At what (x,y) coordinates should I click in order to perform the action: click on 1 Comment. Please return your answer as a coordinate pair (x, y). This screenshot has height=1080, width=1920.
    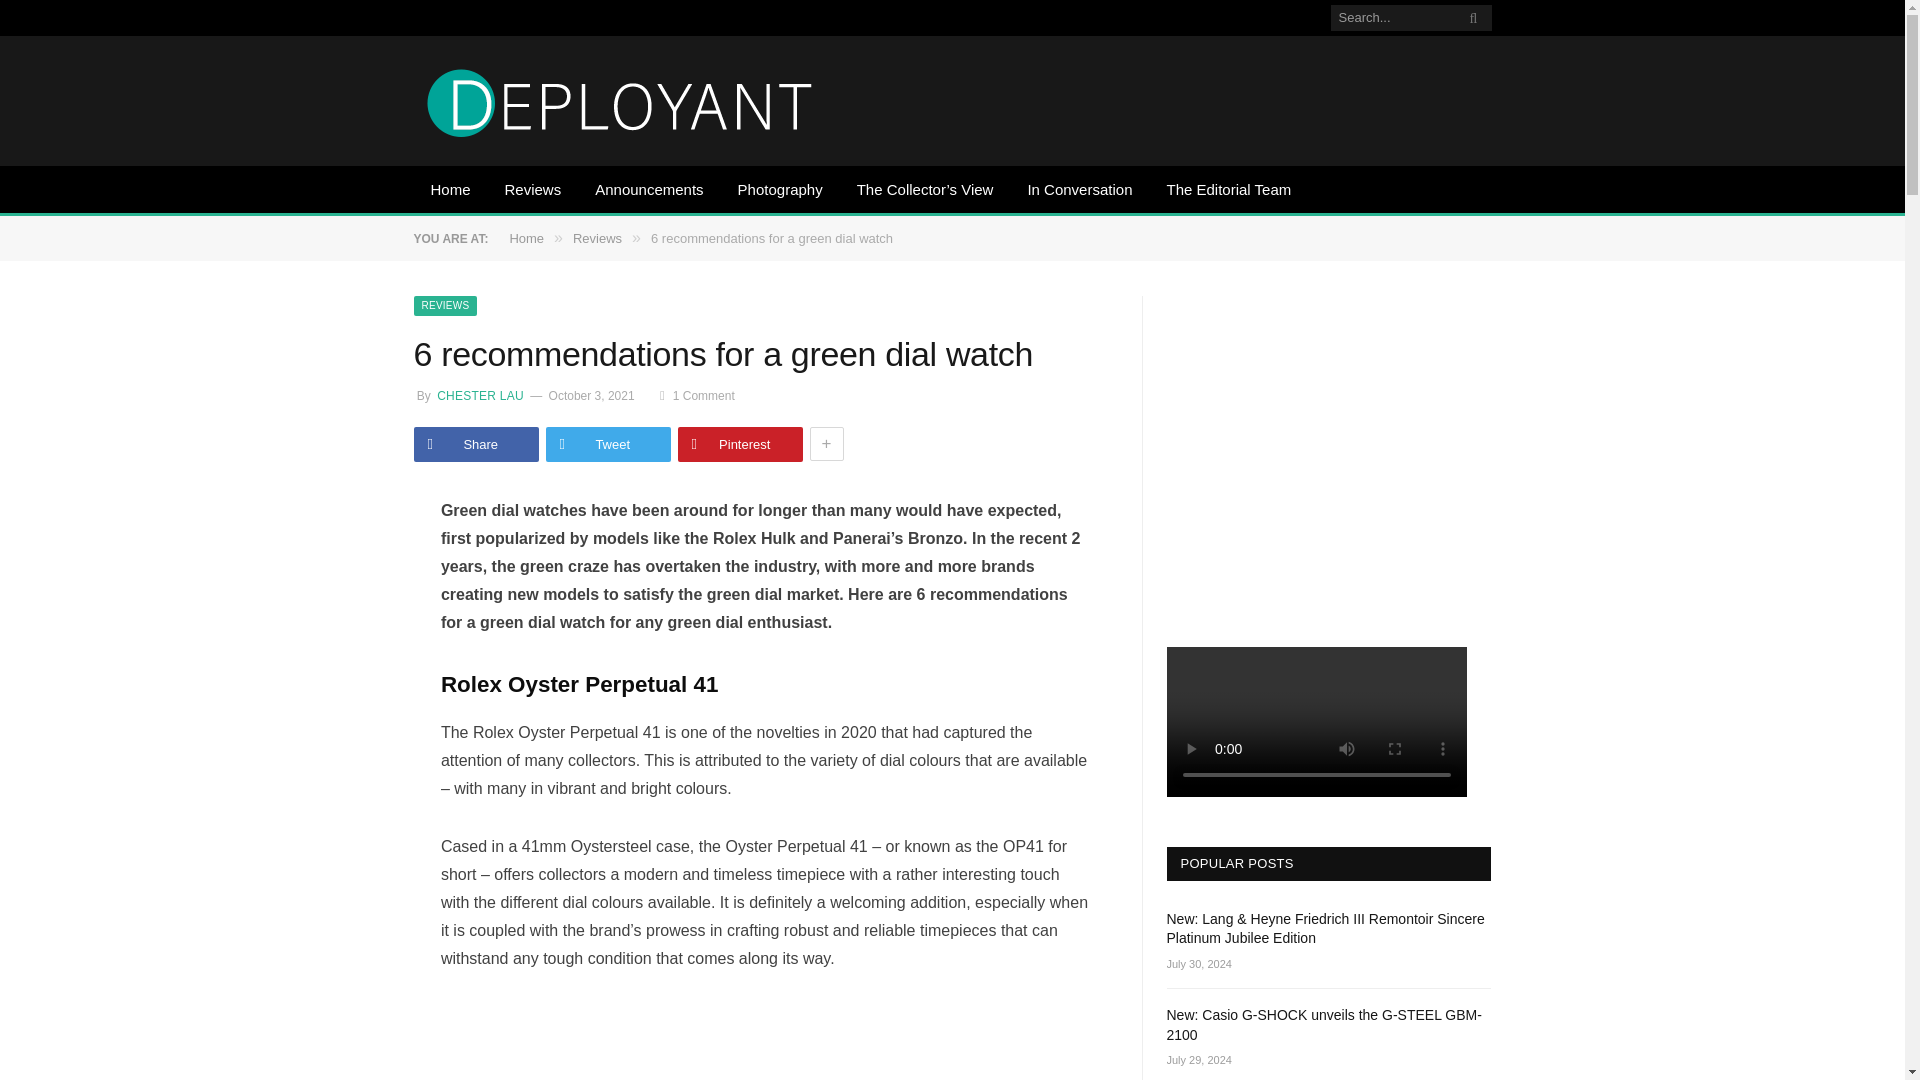
    Looking at the image, I should click on (698, 395).